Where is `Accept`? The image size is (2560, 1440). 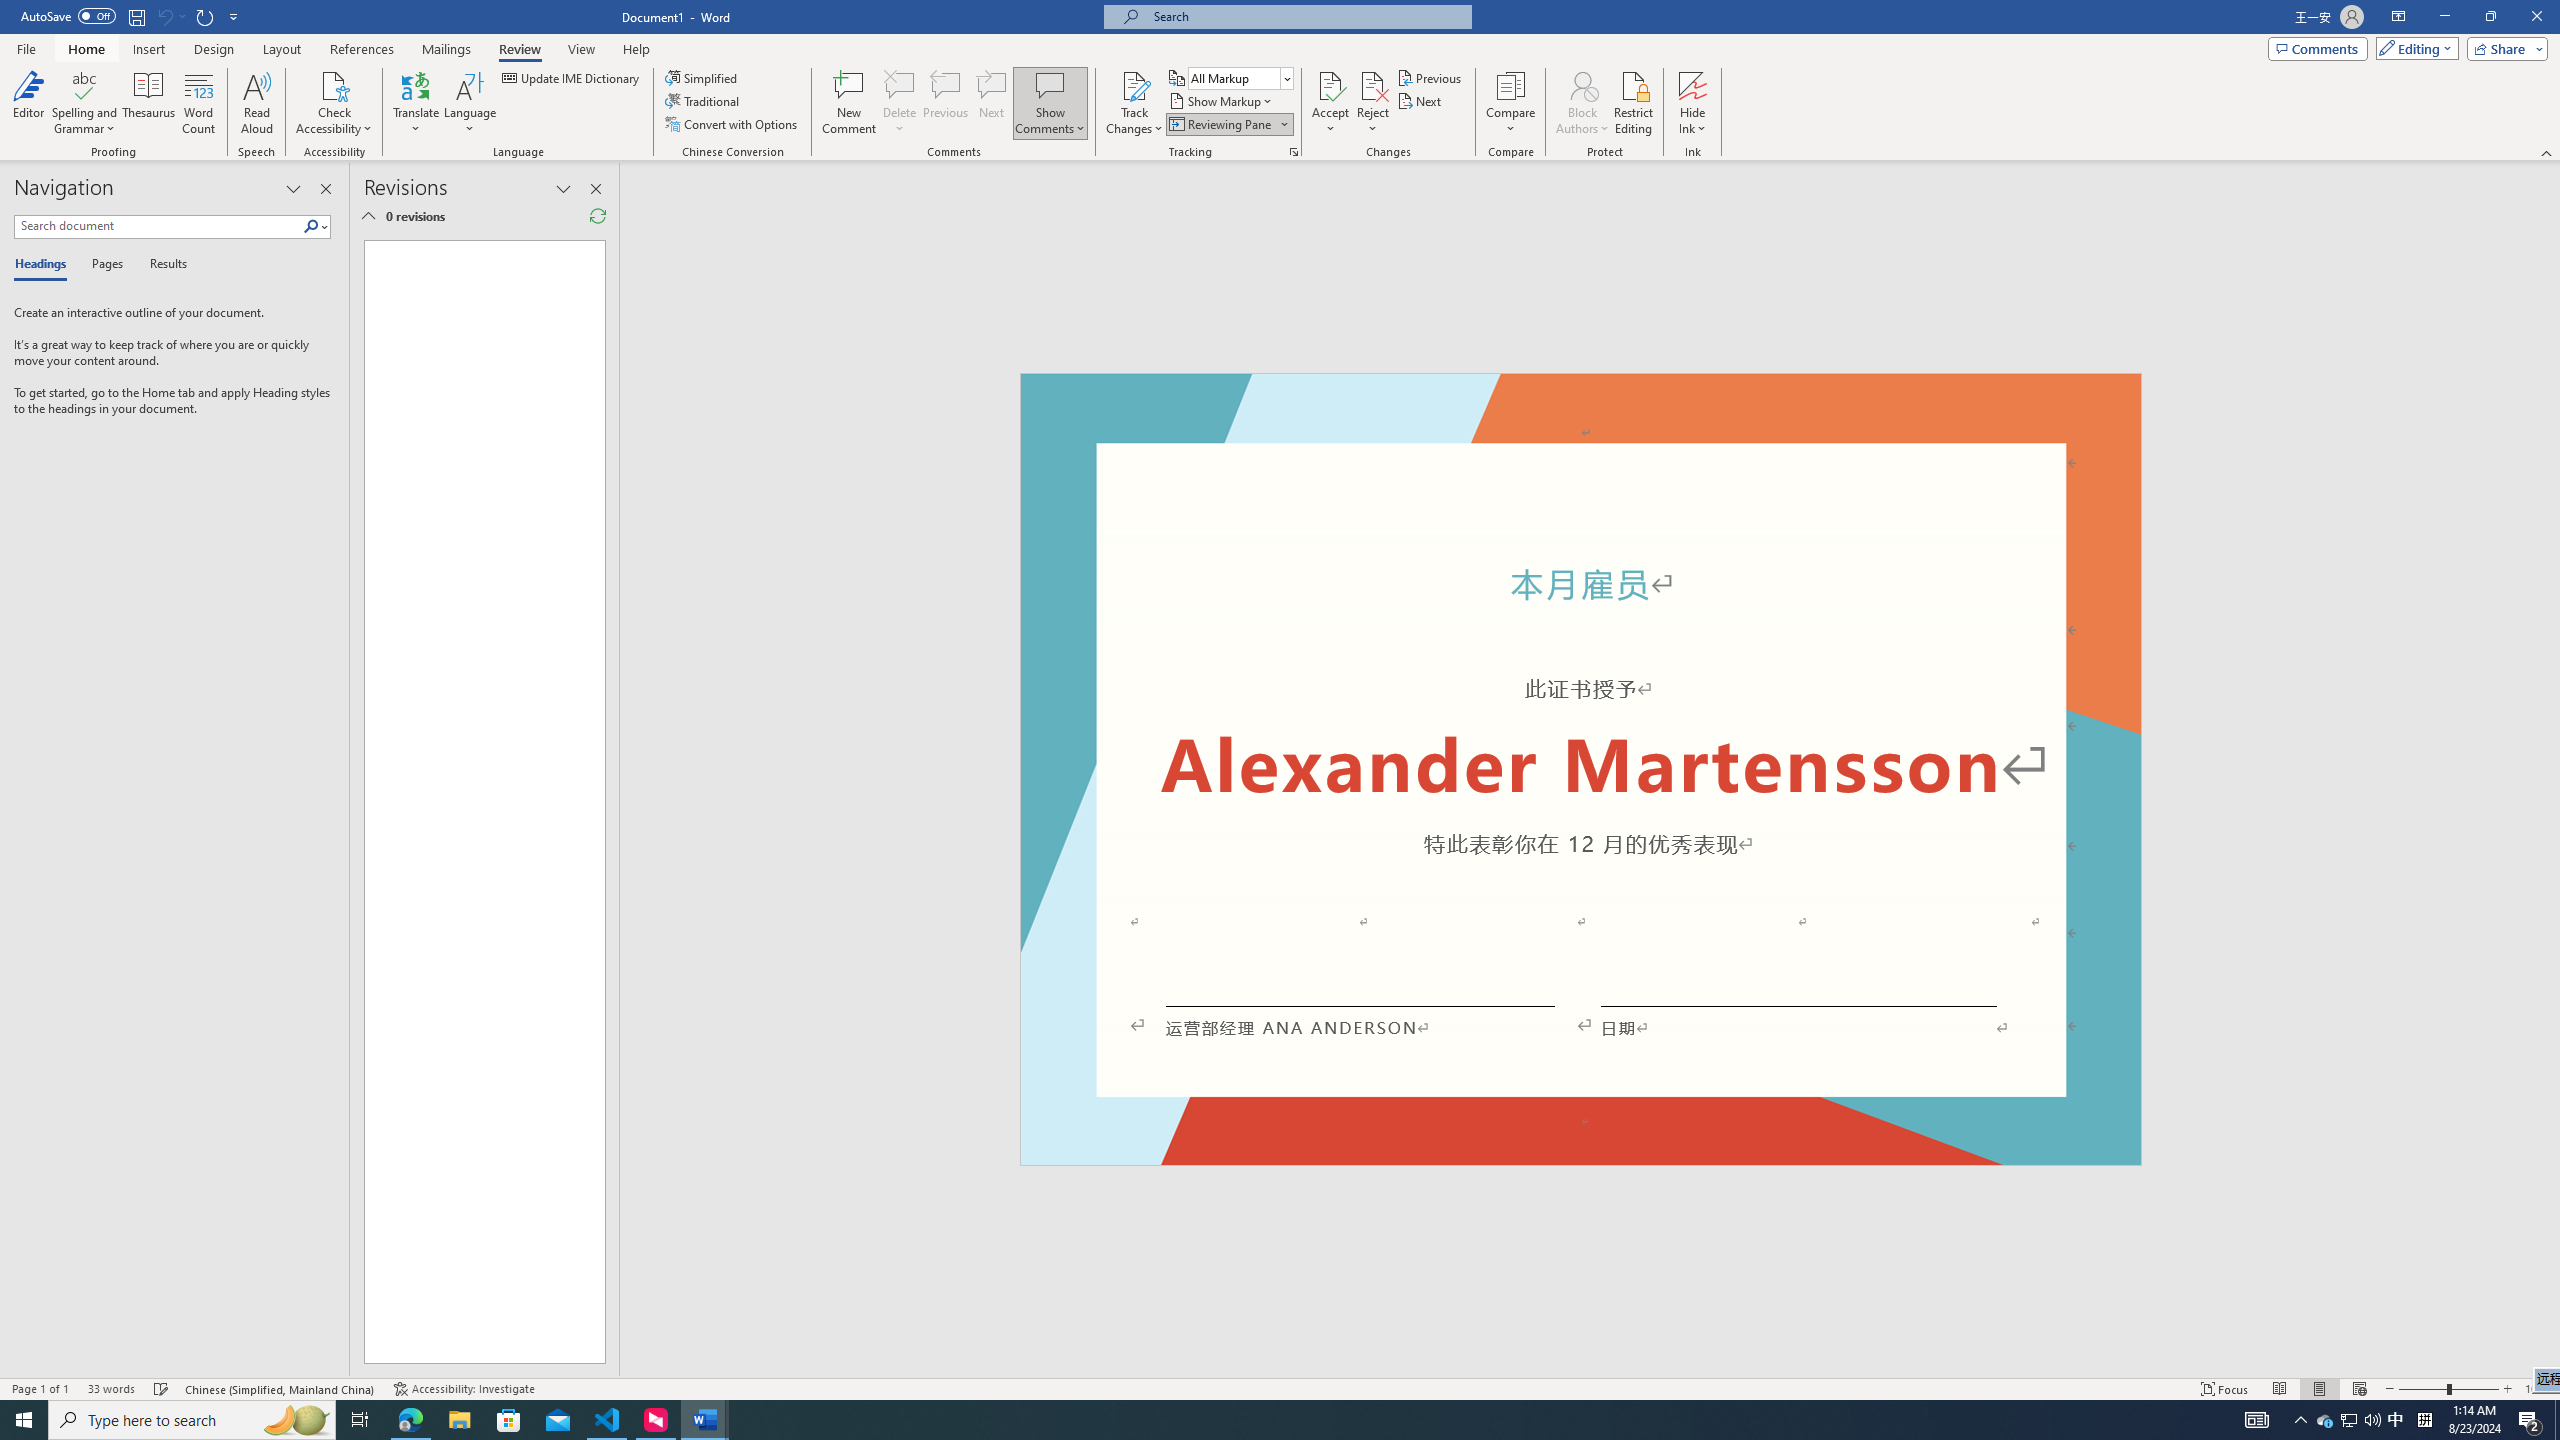 Accept is located at coordinates (1330, 103).